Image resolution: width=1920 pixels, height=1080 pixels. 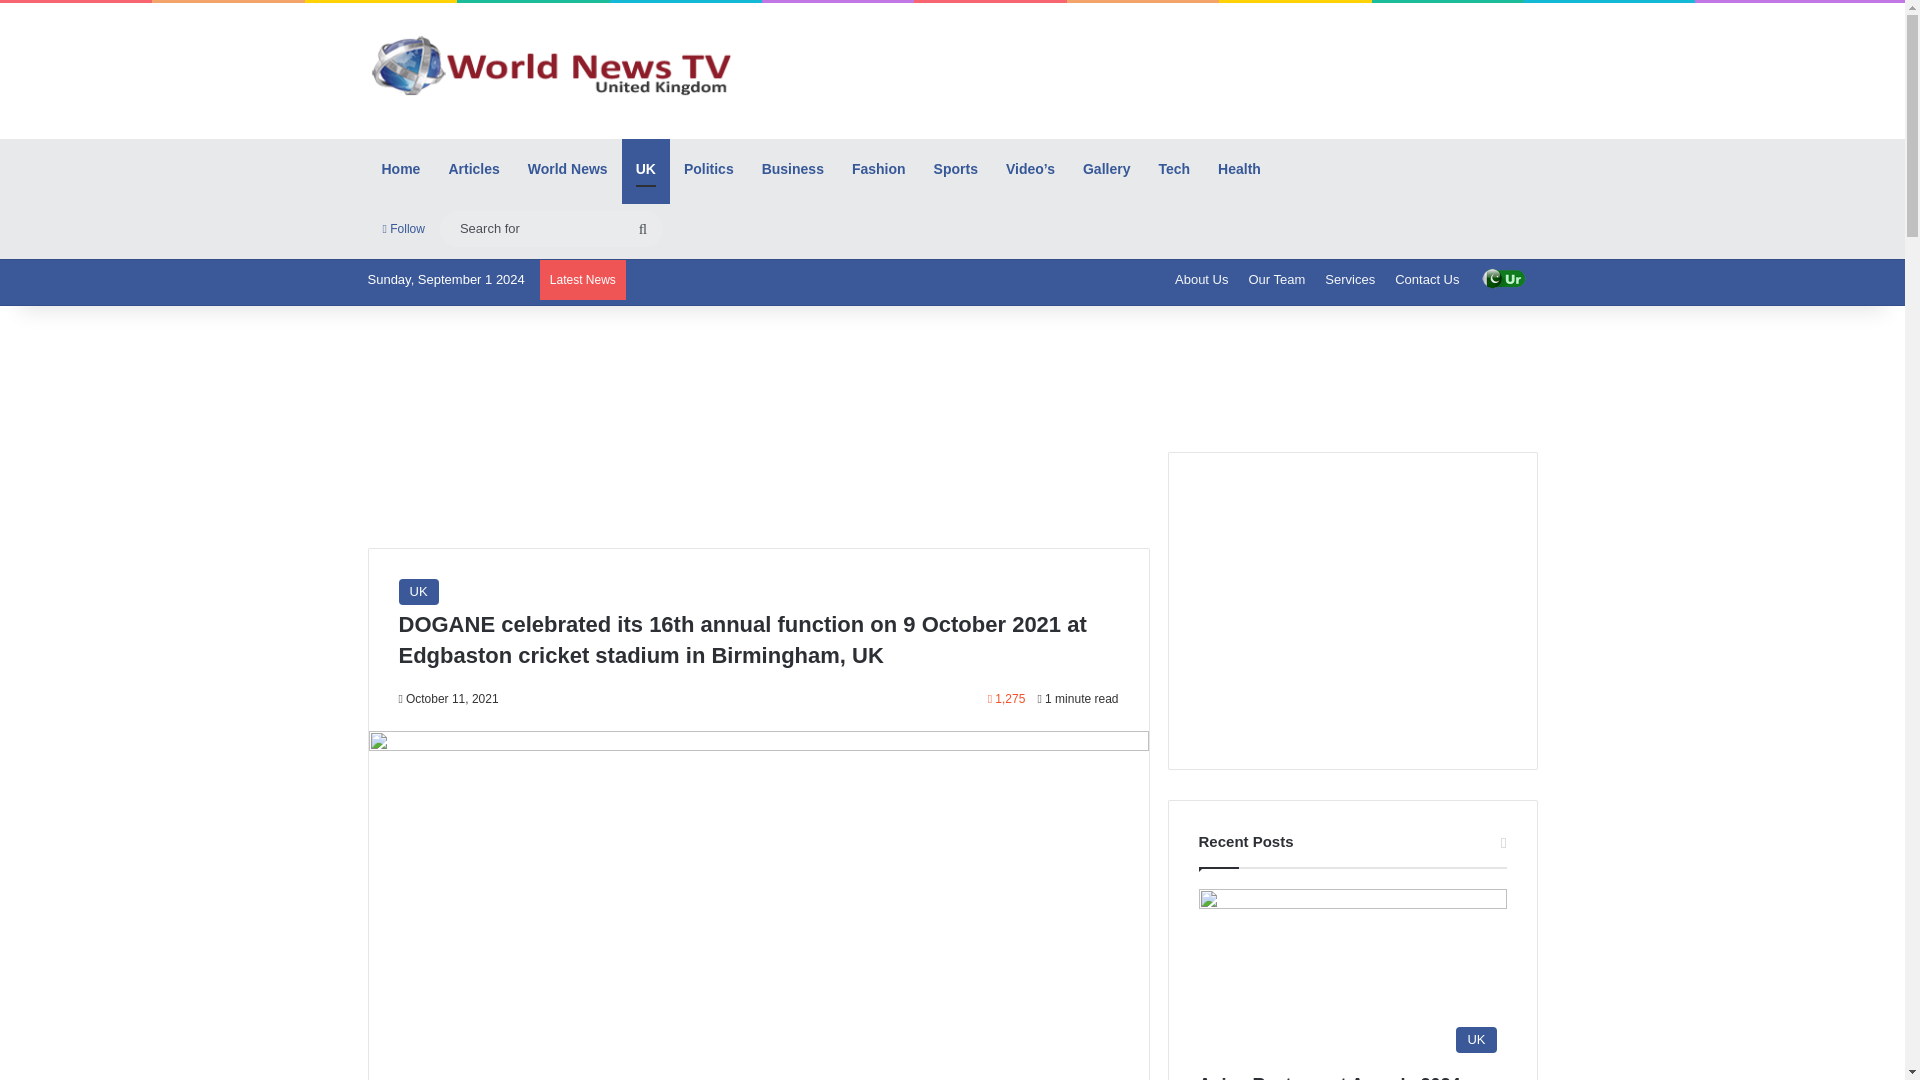 What do you see at coordinates (472, 168) in the screenshot?
I see `Articles` at bounding box center [472, 168].